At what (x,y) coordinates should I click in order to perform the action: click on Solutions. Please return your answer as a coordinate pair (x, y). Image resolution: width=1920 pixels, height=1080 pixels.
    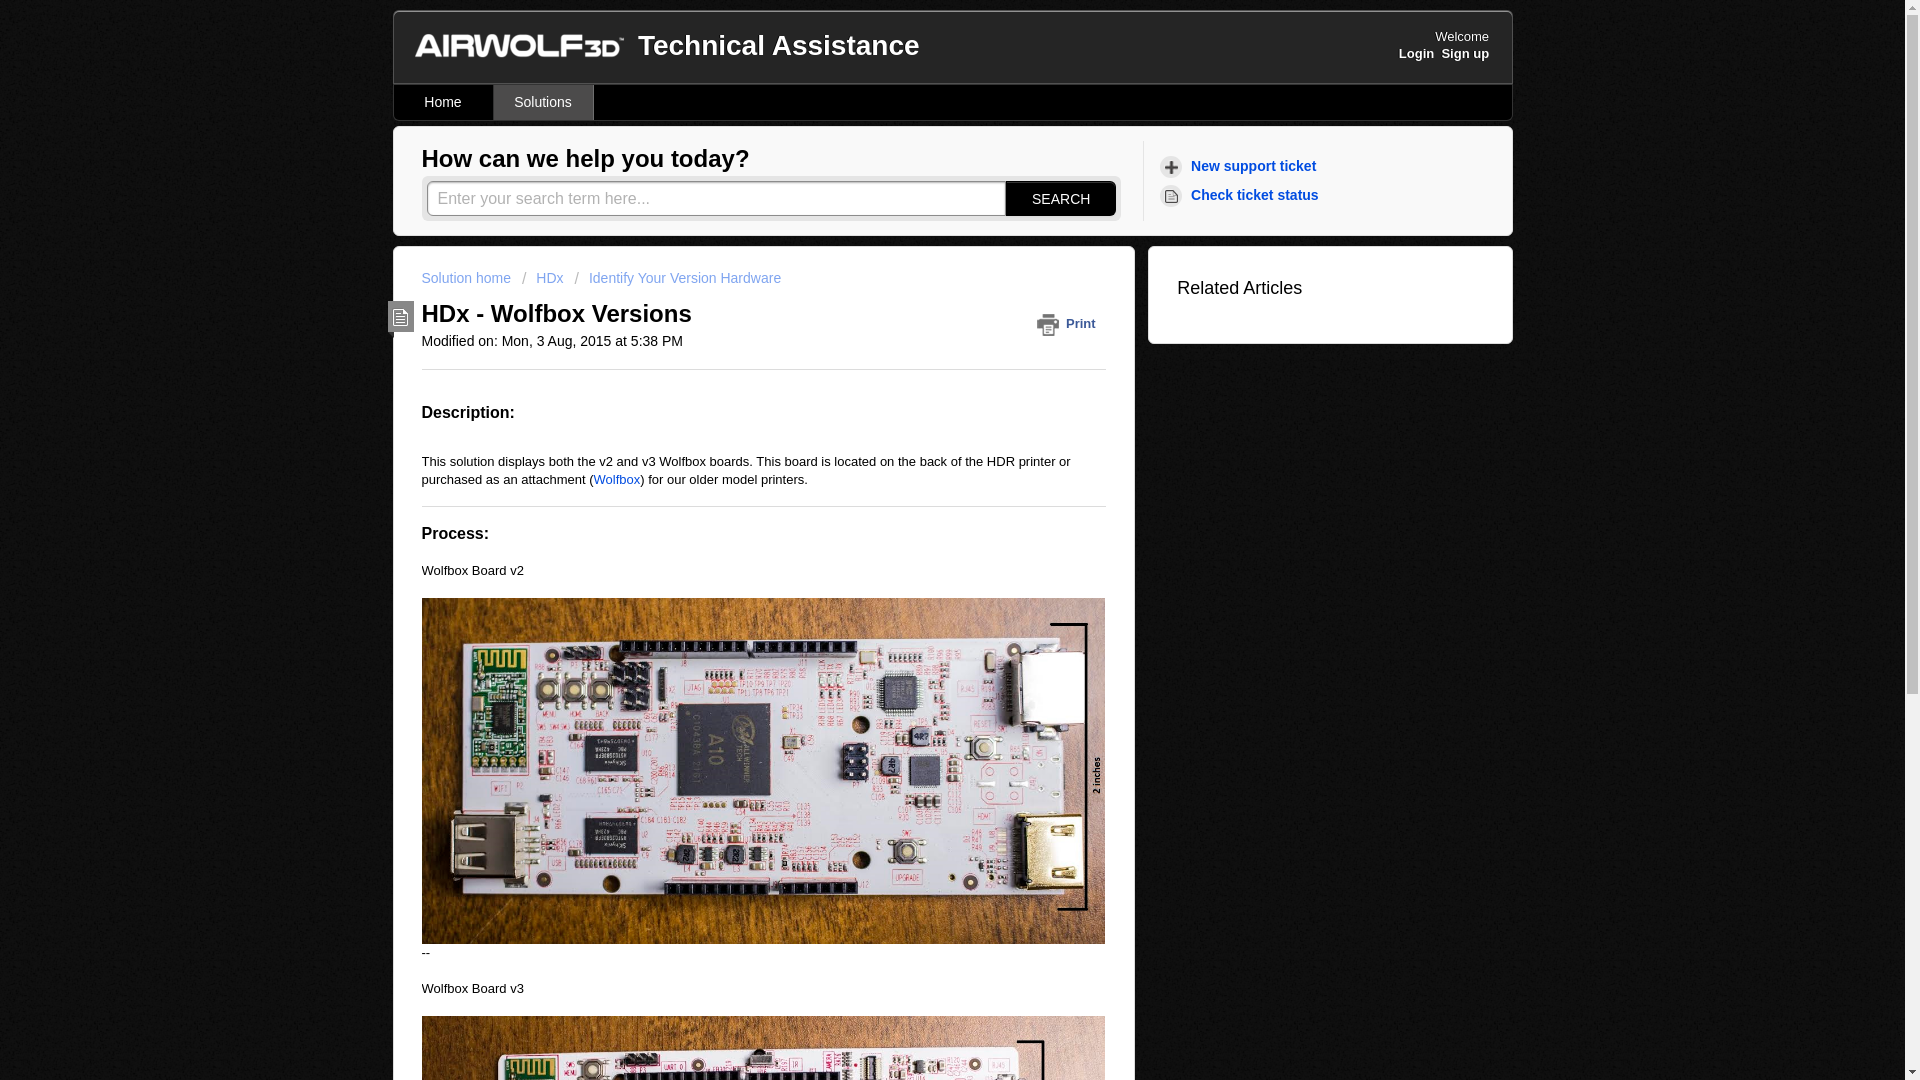
    Looking at the image, I should click on (543, 102).